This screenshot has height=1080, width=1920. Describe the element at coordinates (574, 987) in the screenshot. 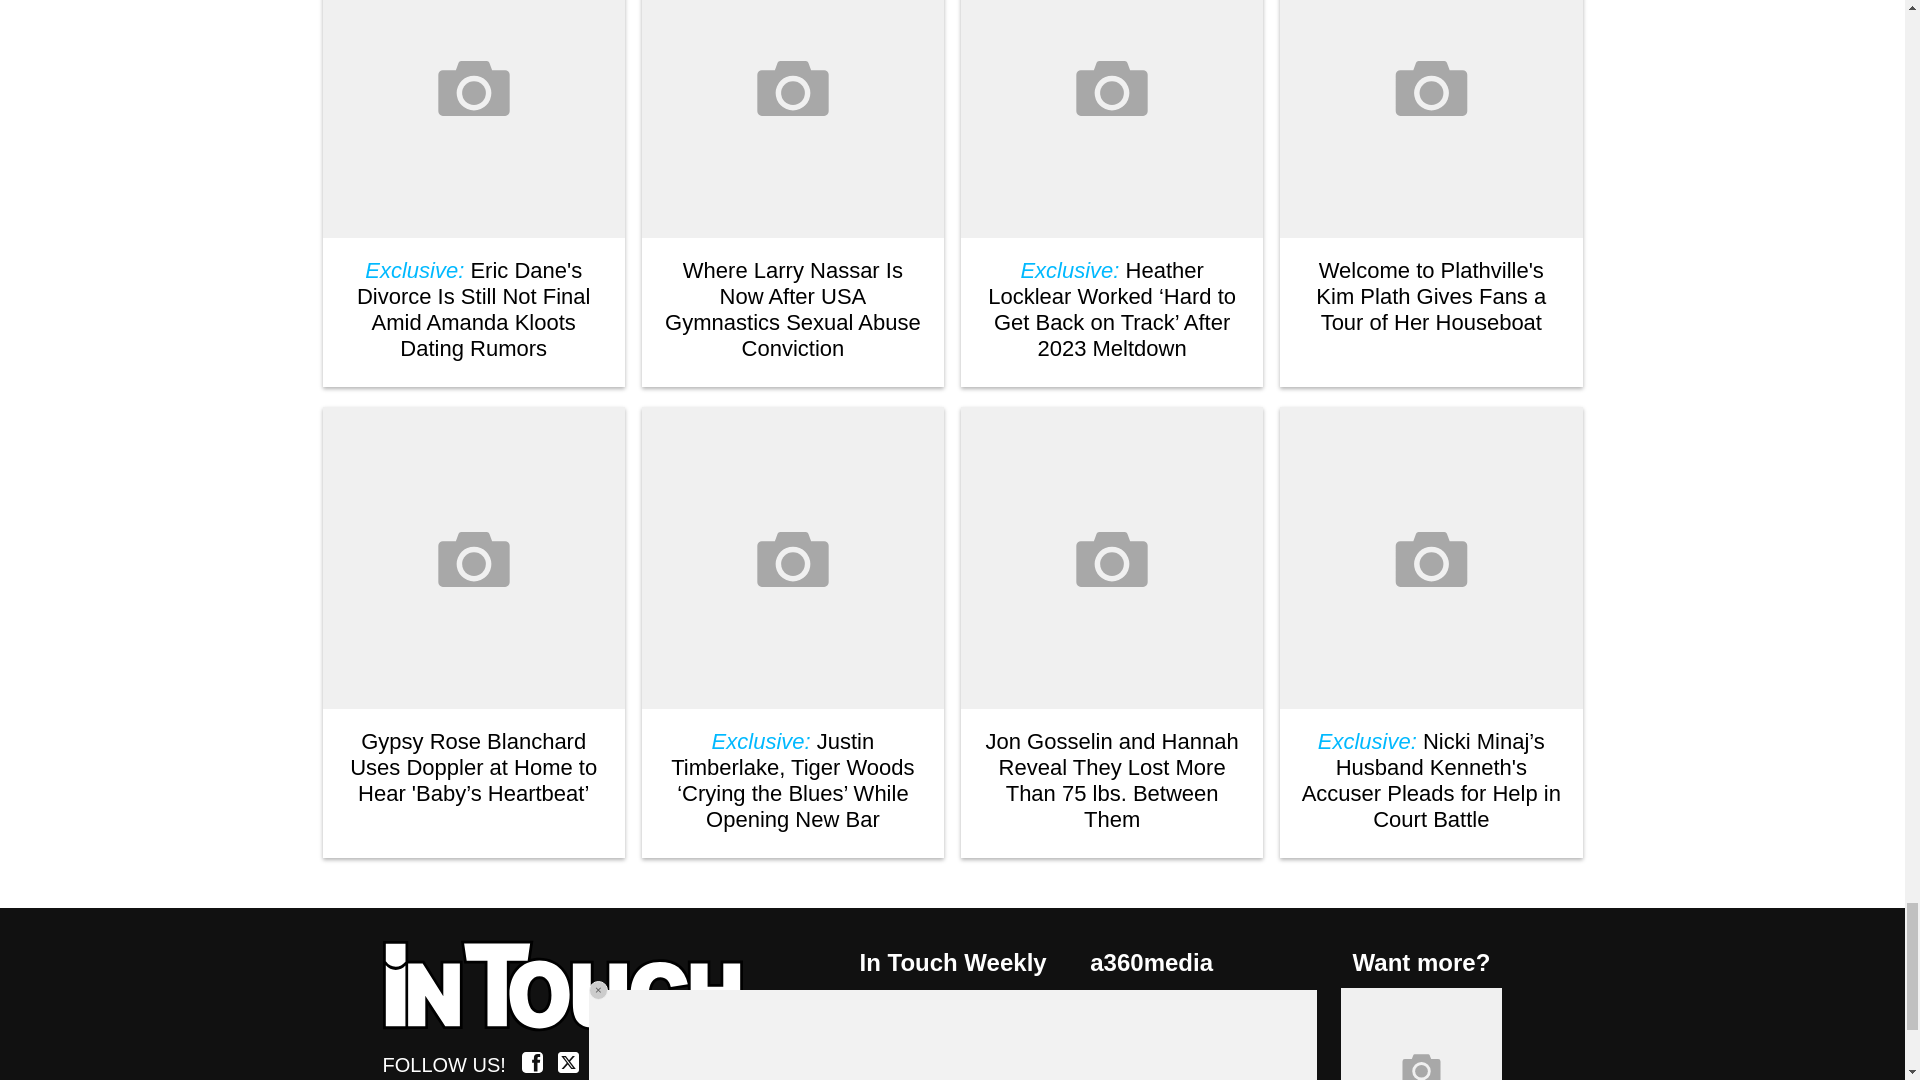

I see `Home` at that location.